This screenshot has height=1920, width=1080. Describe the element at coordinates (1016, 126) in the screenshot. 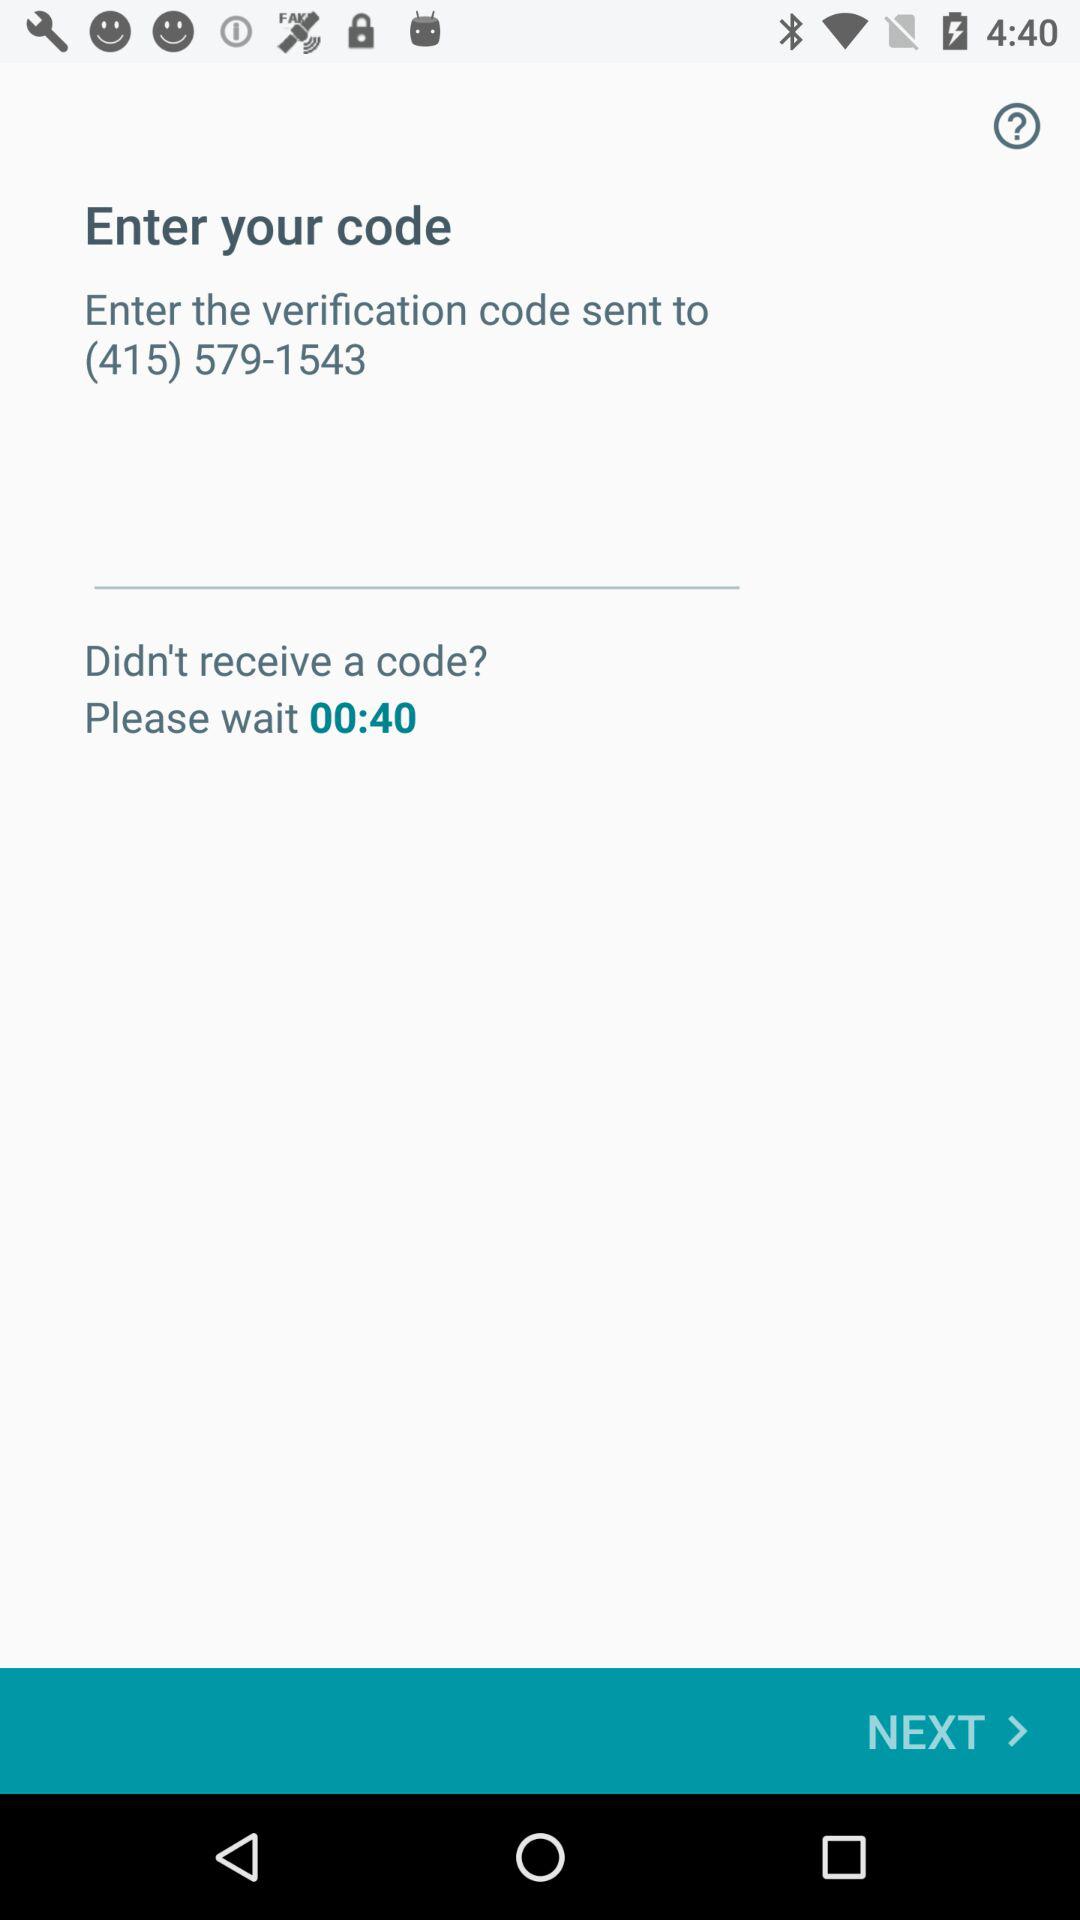

I see `tap the icon next to enter your code` at that location.